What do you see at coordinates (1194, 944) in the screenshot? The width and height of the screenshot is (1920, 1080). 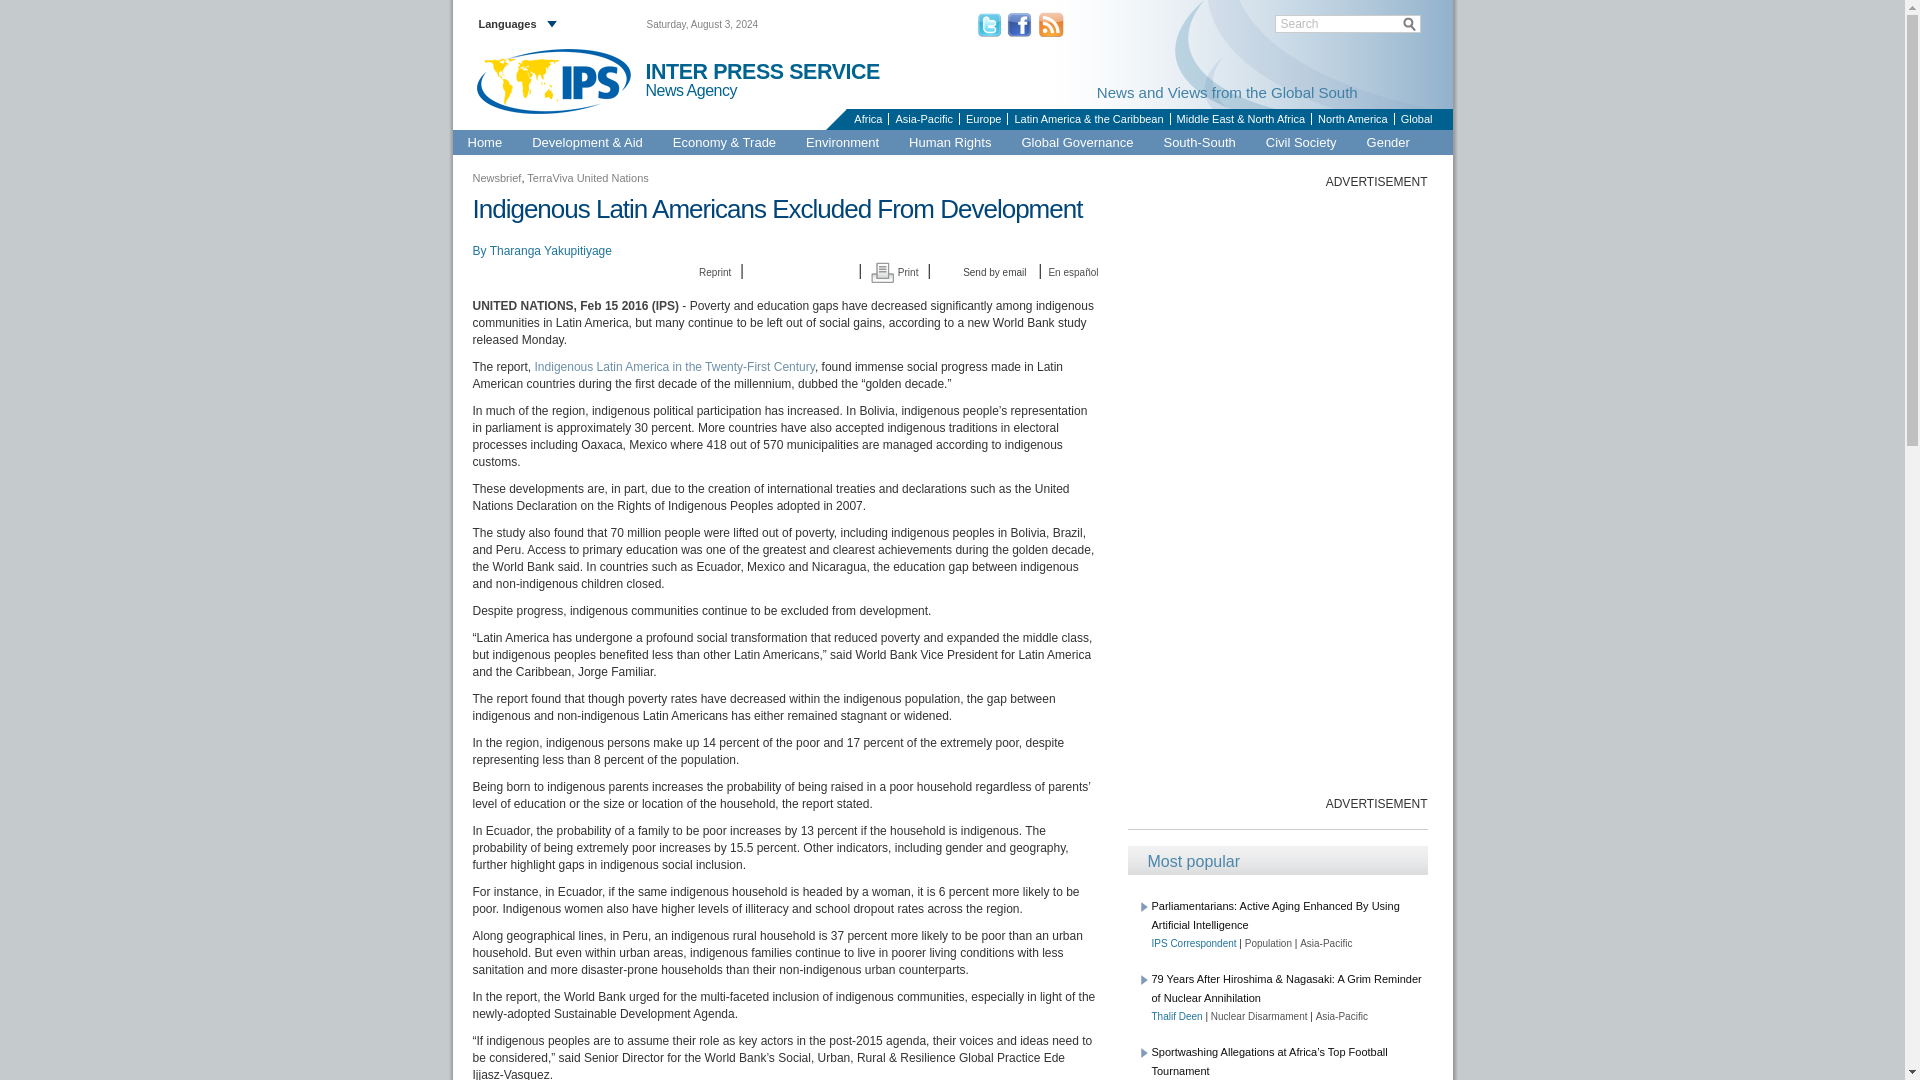 I see `Posts by IPS Correspondent` at bounding box center [1194, 944].